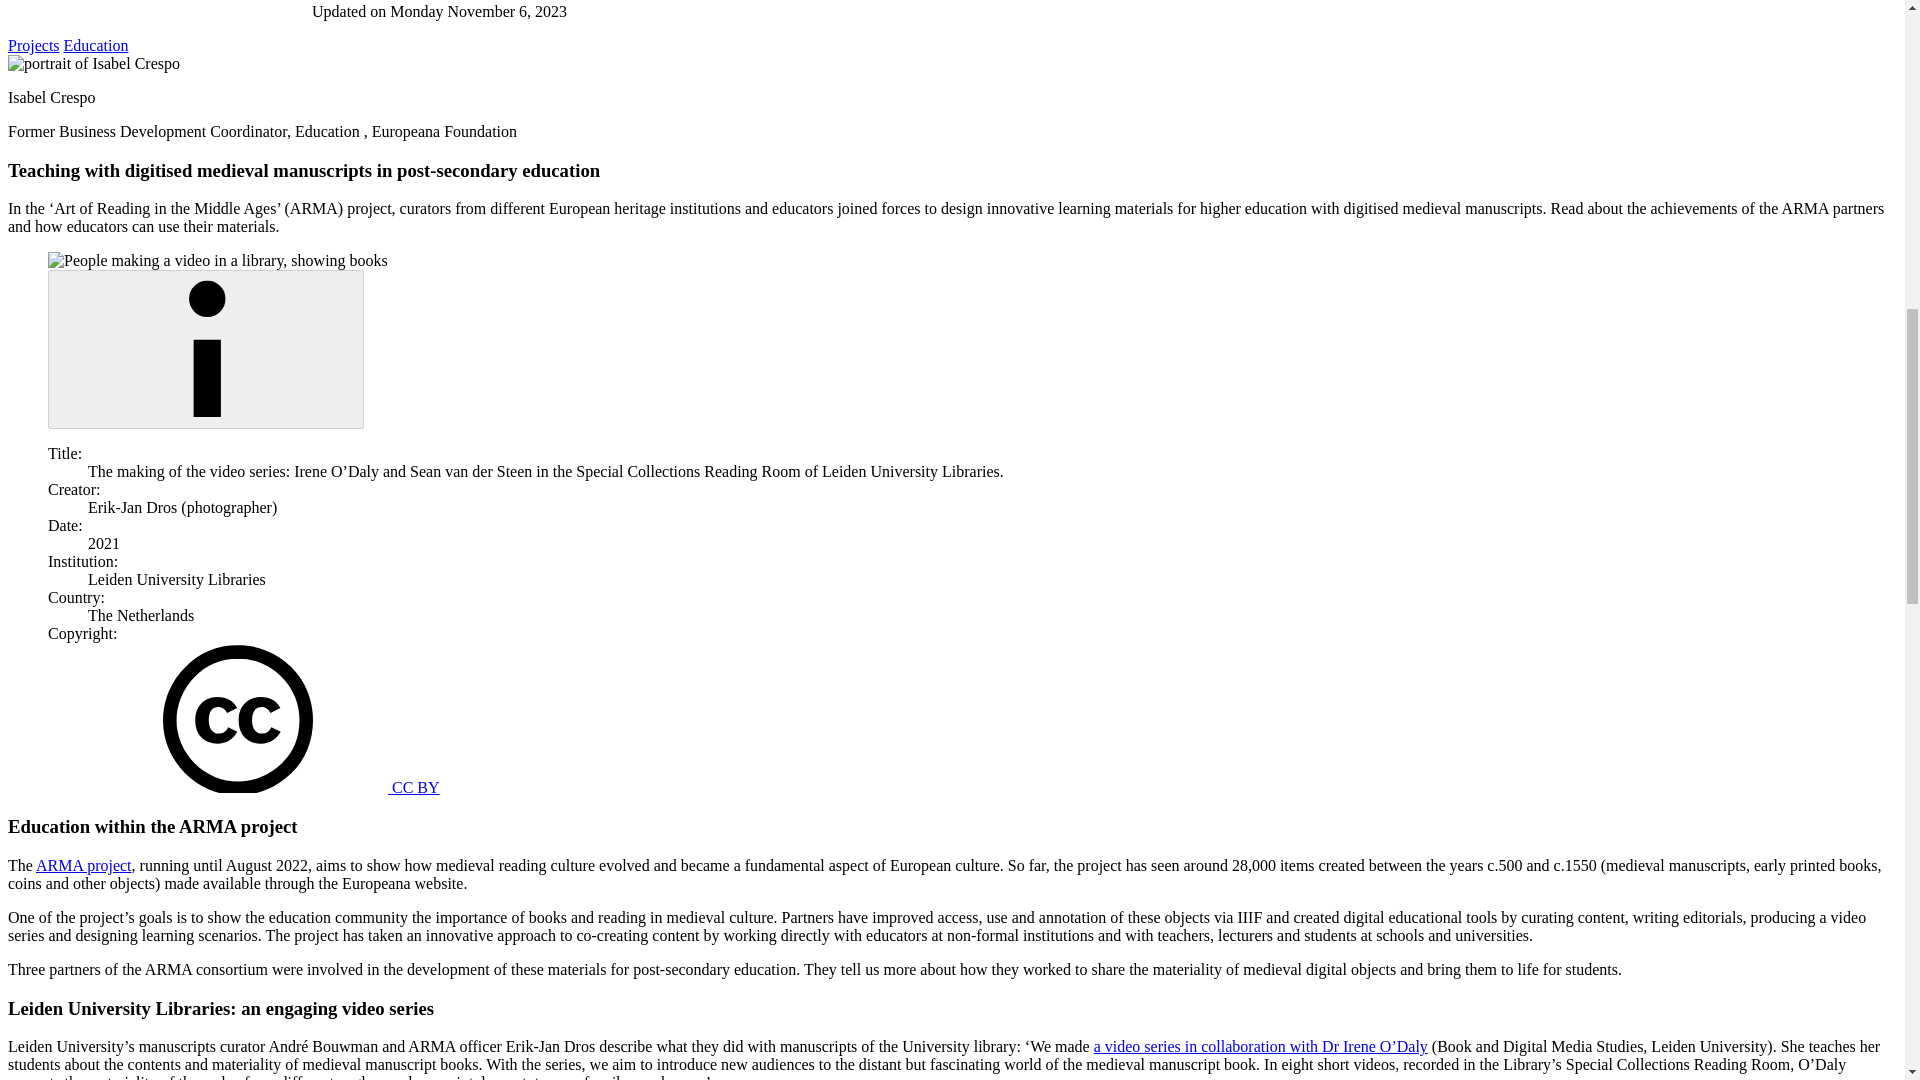 The image size is (1920, 1080). I want to click on ARMA project, so click(84, 865).